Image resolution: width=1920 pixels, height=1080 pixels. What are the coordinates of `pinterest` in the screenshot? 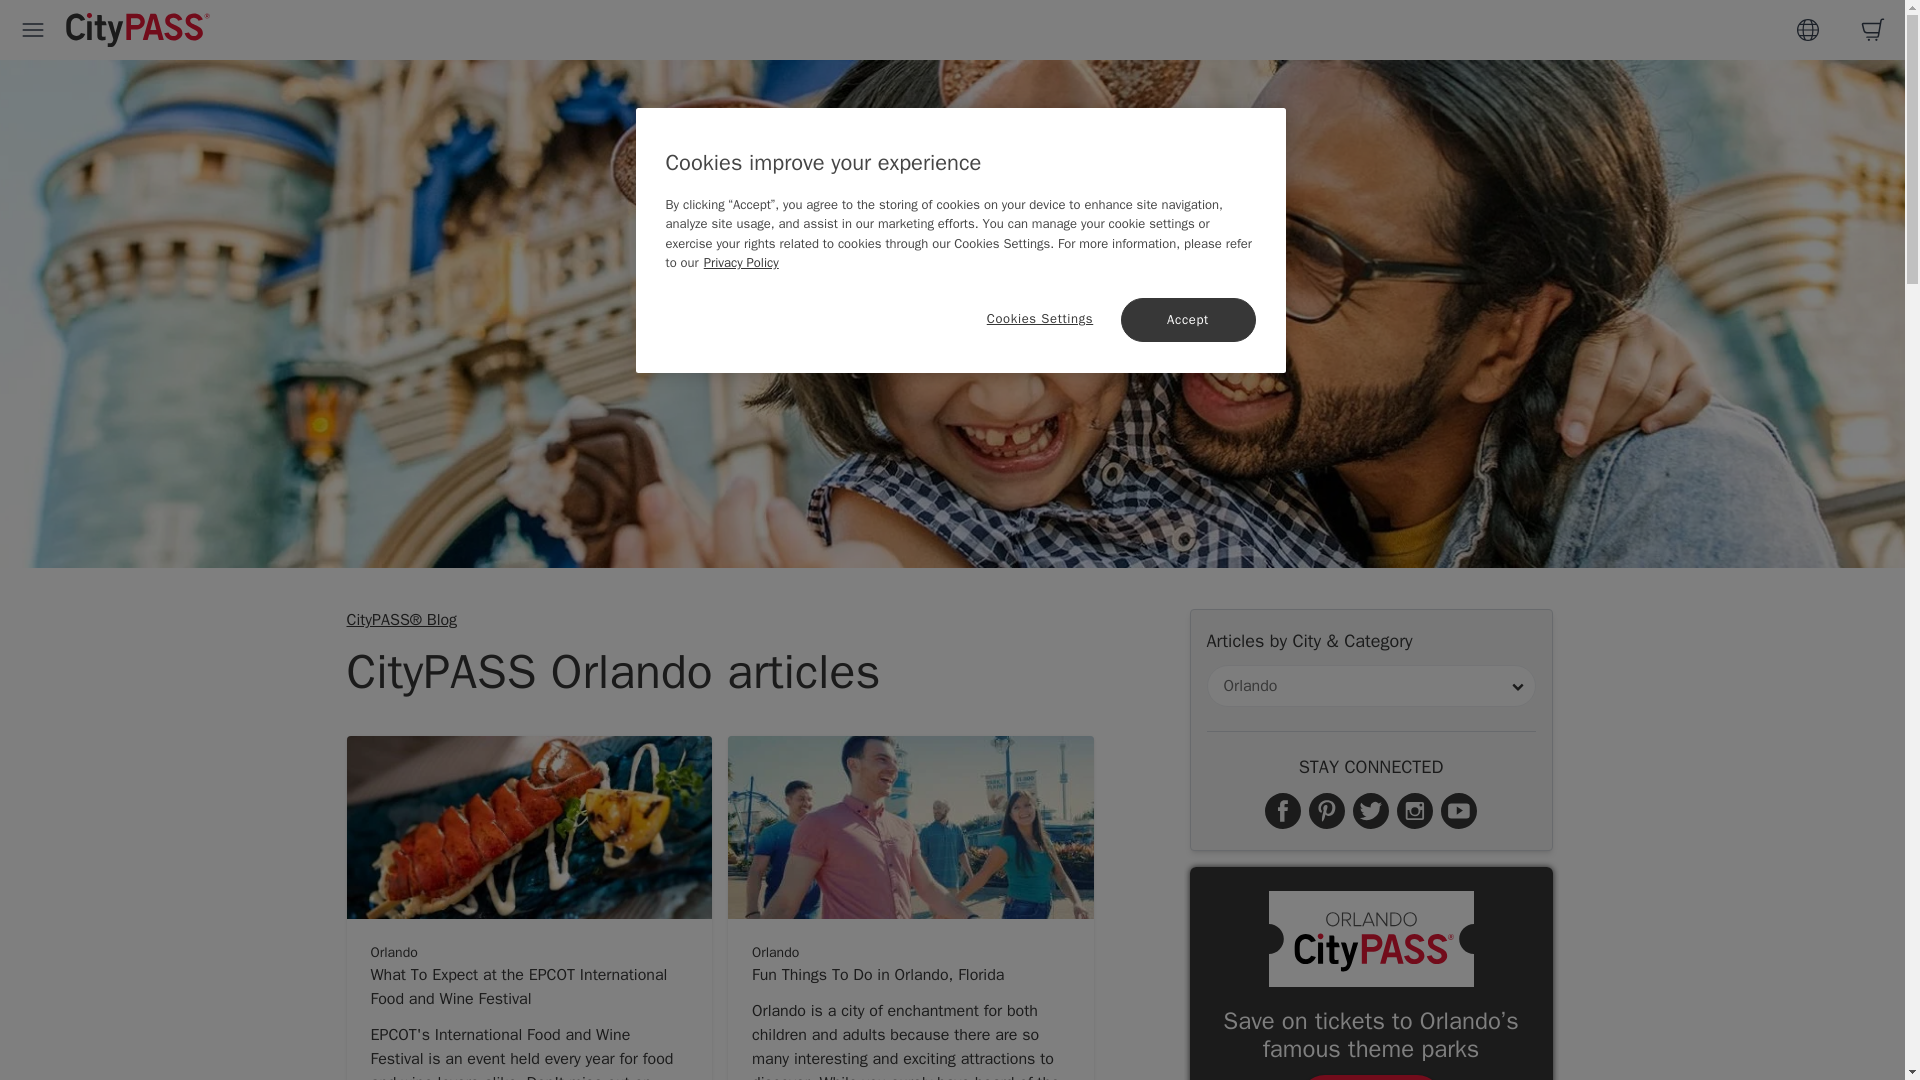 It's located at (1327, 810).